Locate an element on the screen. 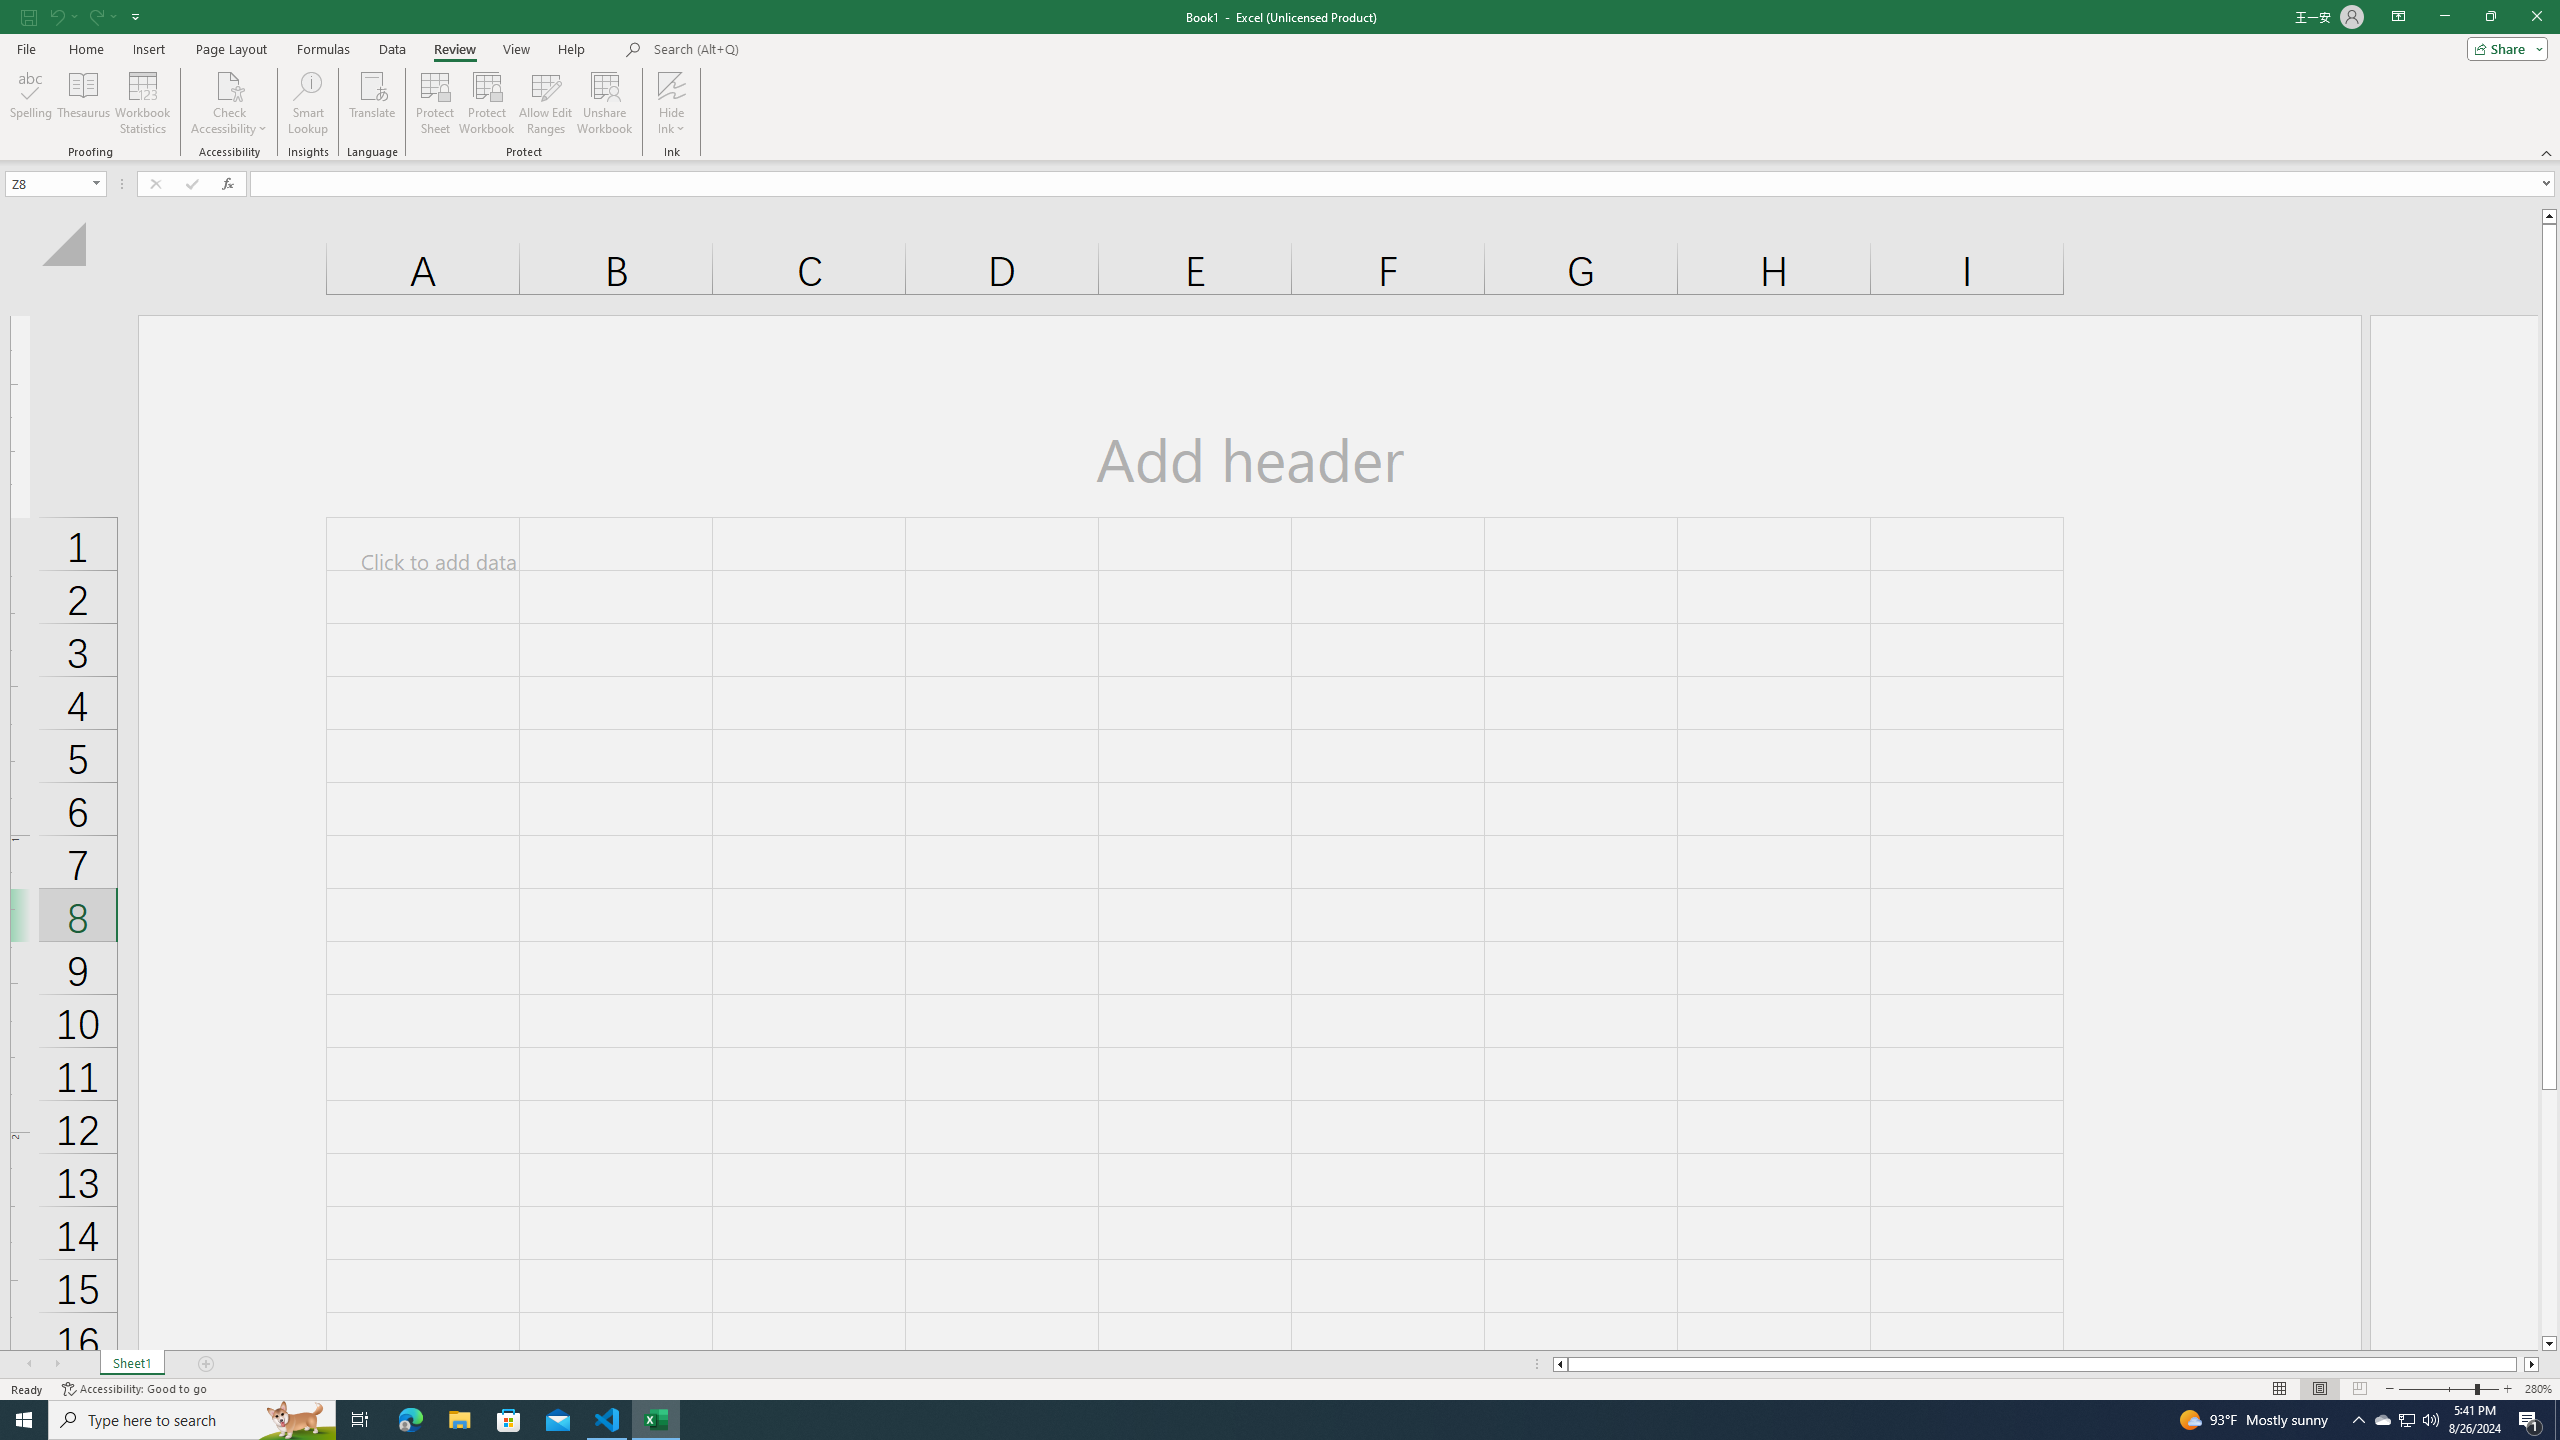 The image size is (2560, 1440). Page down is located at coordinates (2550, 1213).